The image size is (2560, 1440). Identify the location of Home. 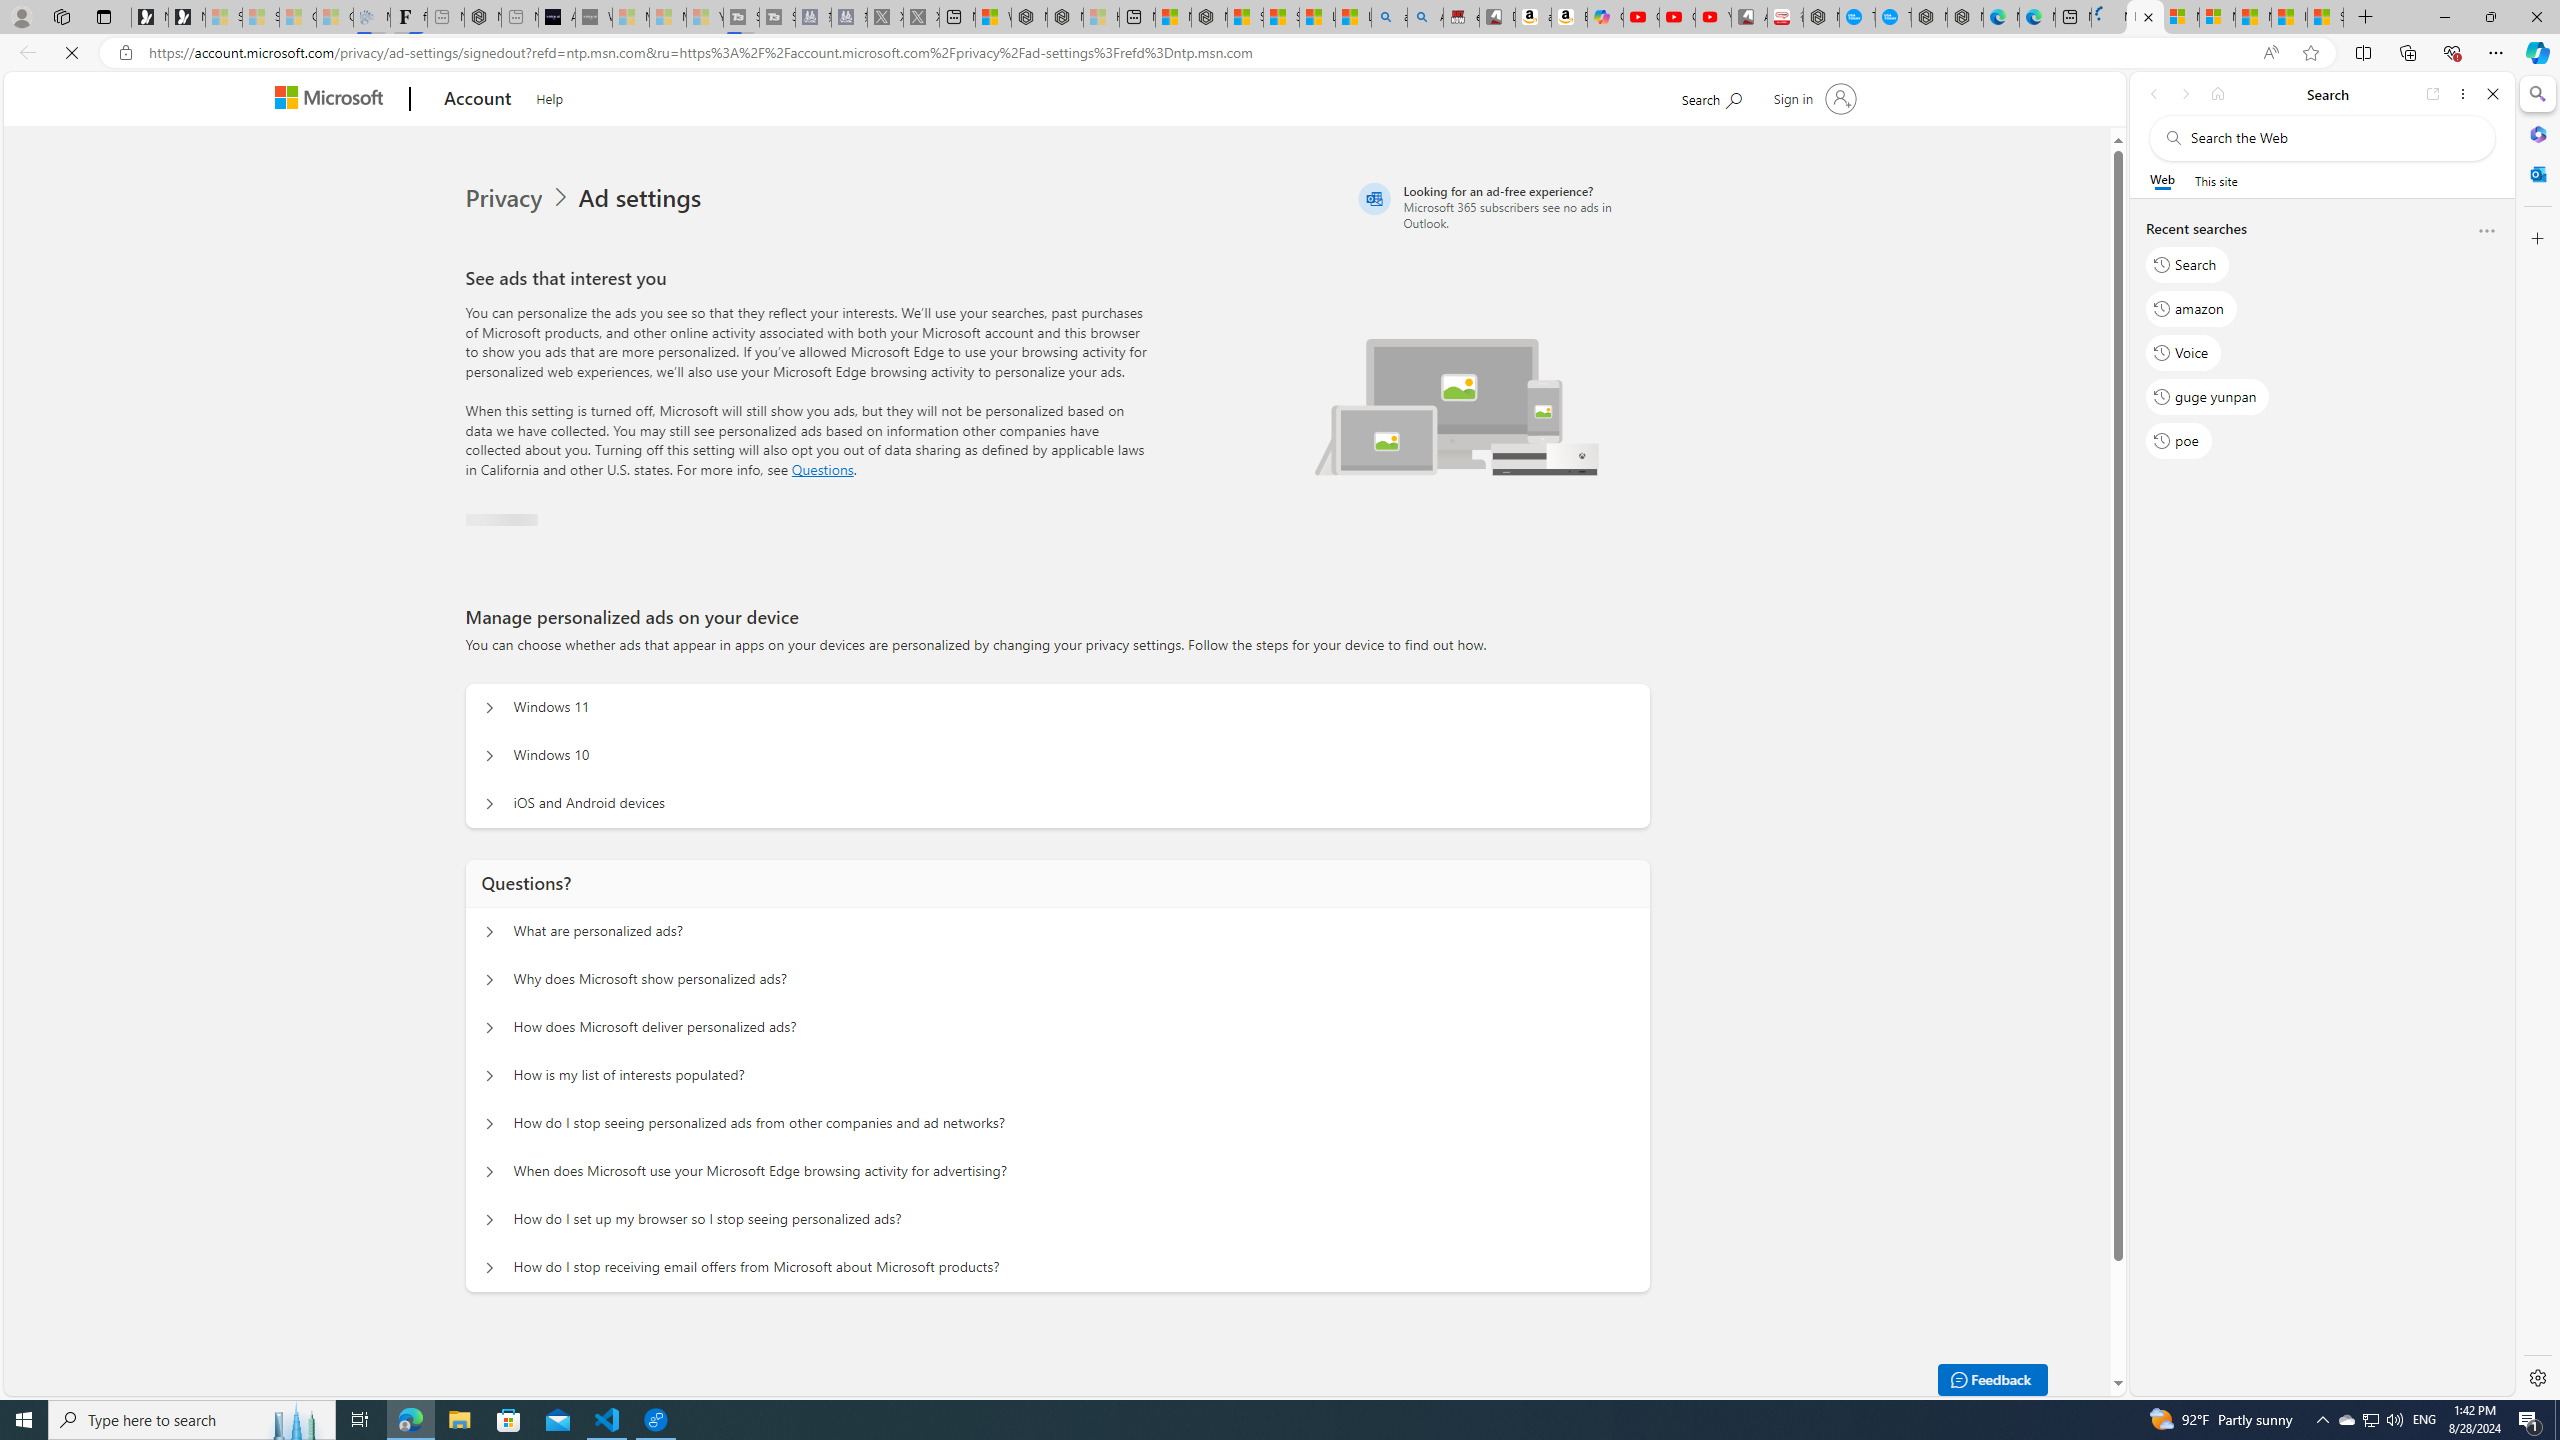
(2218, 94).